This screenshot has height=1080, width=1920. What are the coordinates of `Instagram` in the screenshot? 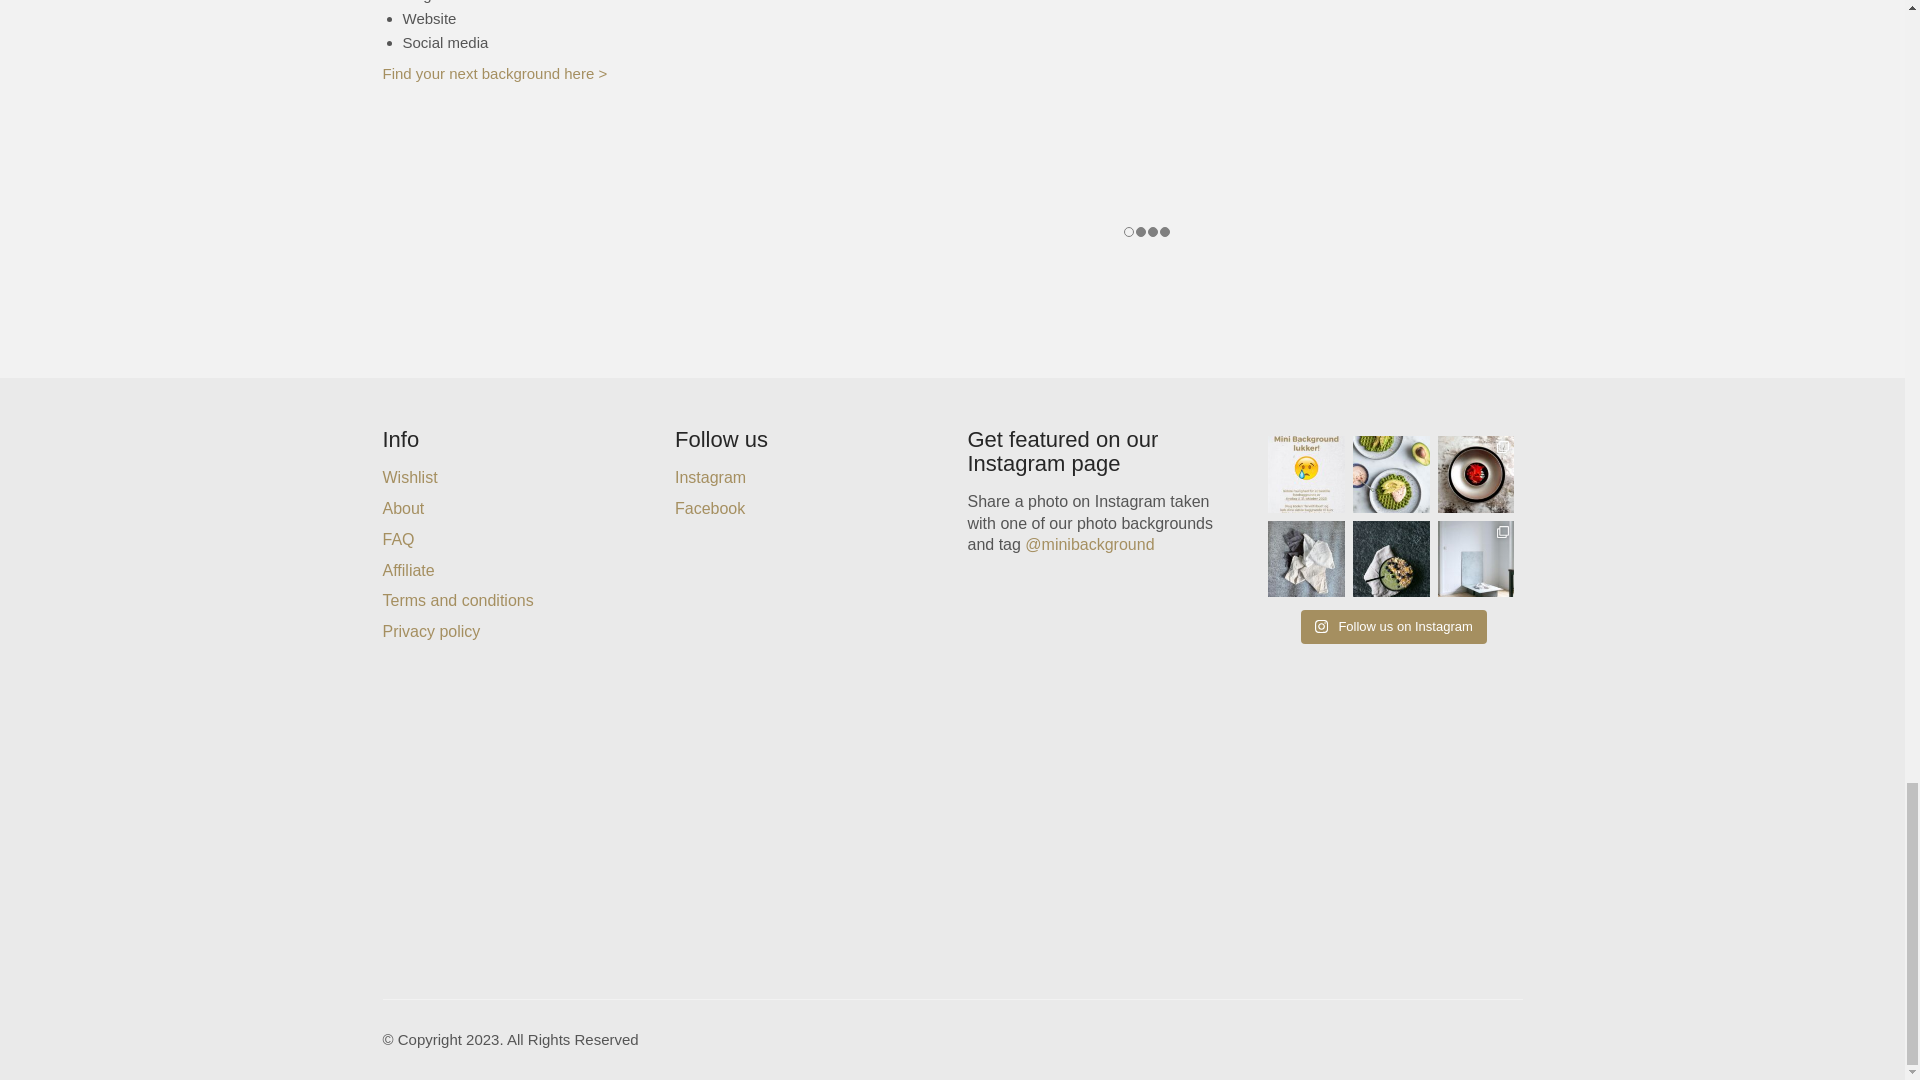 It's located at (710, 477).